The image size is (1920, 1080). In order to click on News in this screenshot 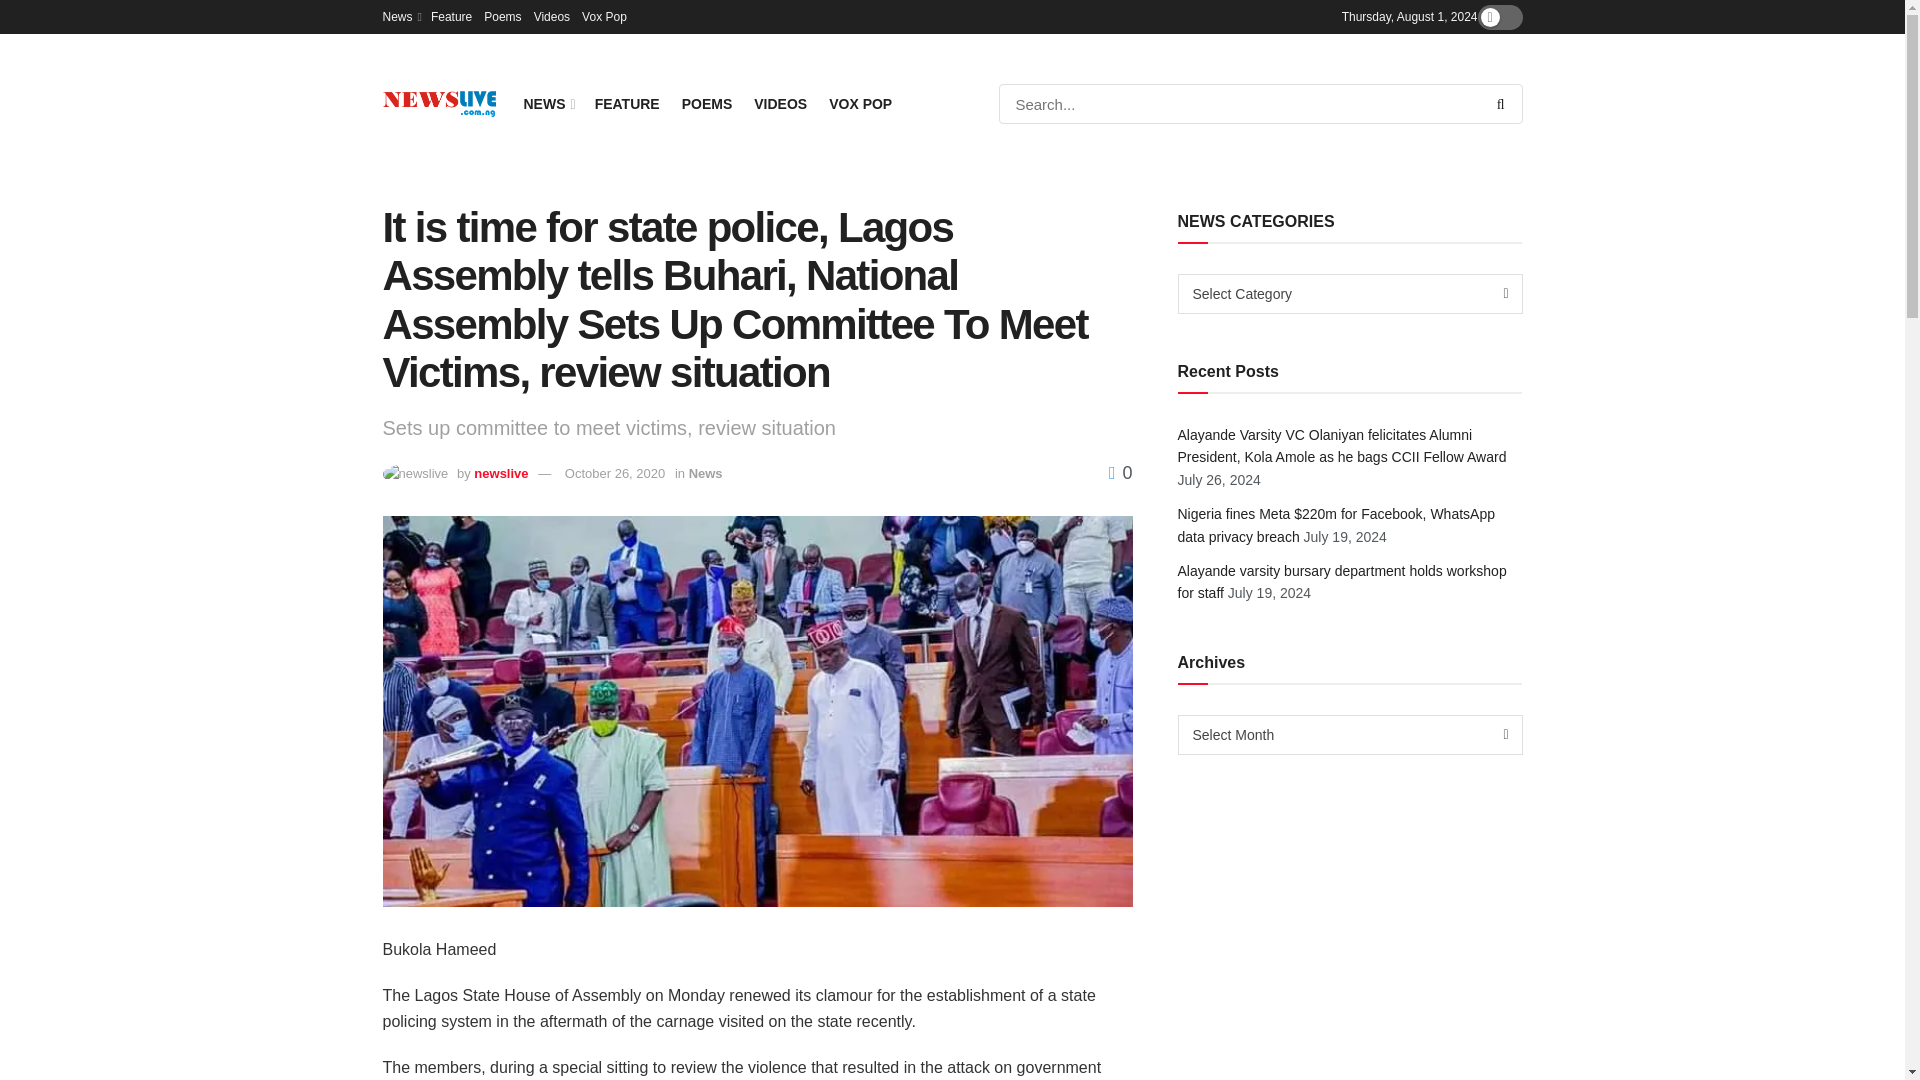, I will do `click(400, 16)`.